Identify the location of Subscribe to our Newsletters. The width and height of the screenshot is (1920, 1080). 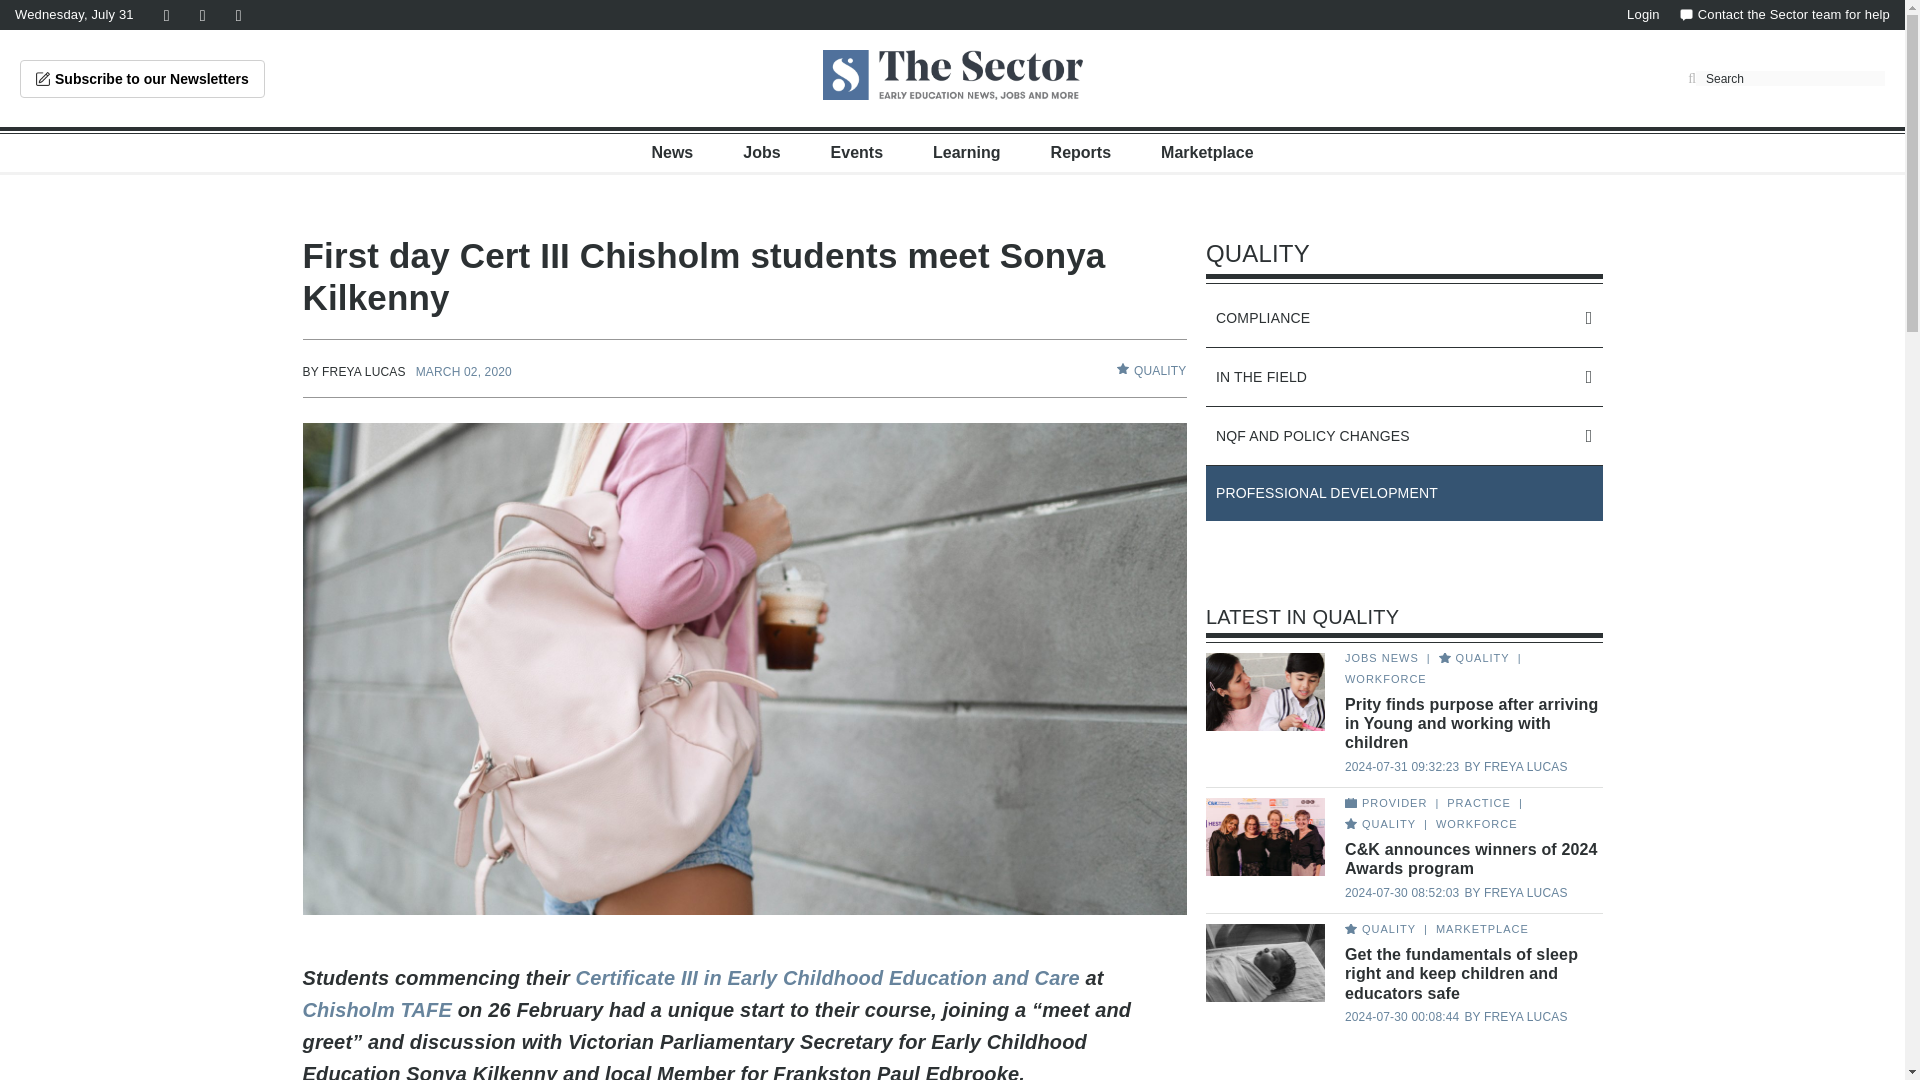
(142, 79).